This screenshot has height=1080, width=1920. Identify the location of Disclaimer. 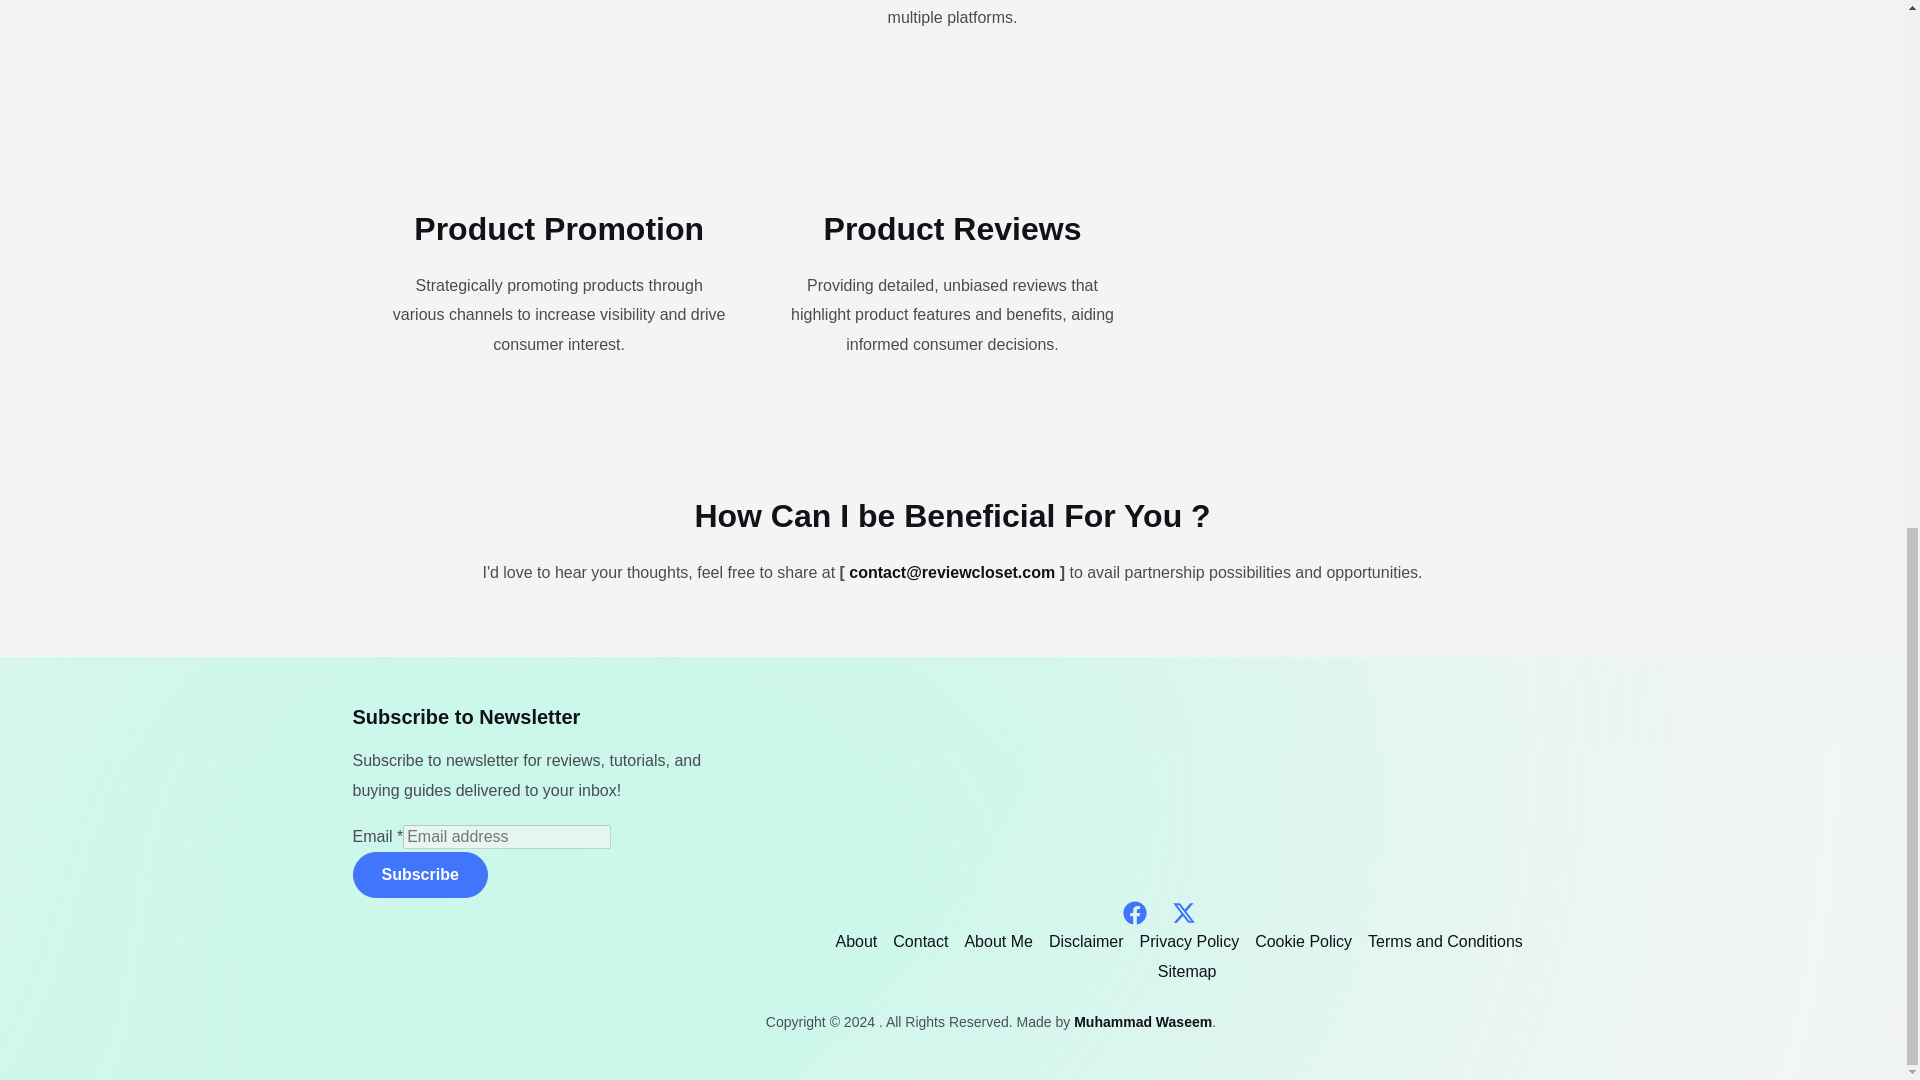
(1086, 941).